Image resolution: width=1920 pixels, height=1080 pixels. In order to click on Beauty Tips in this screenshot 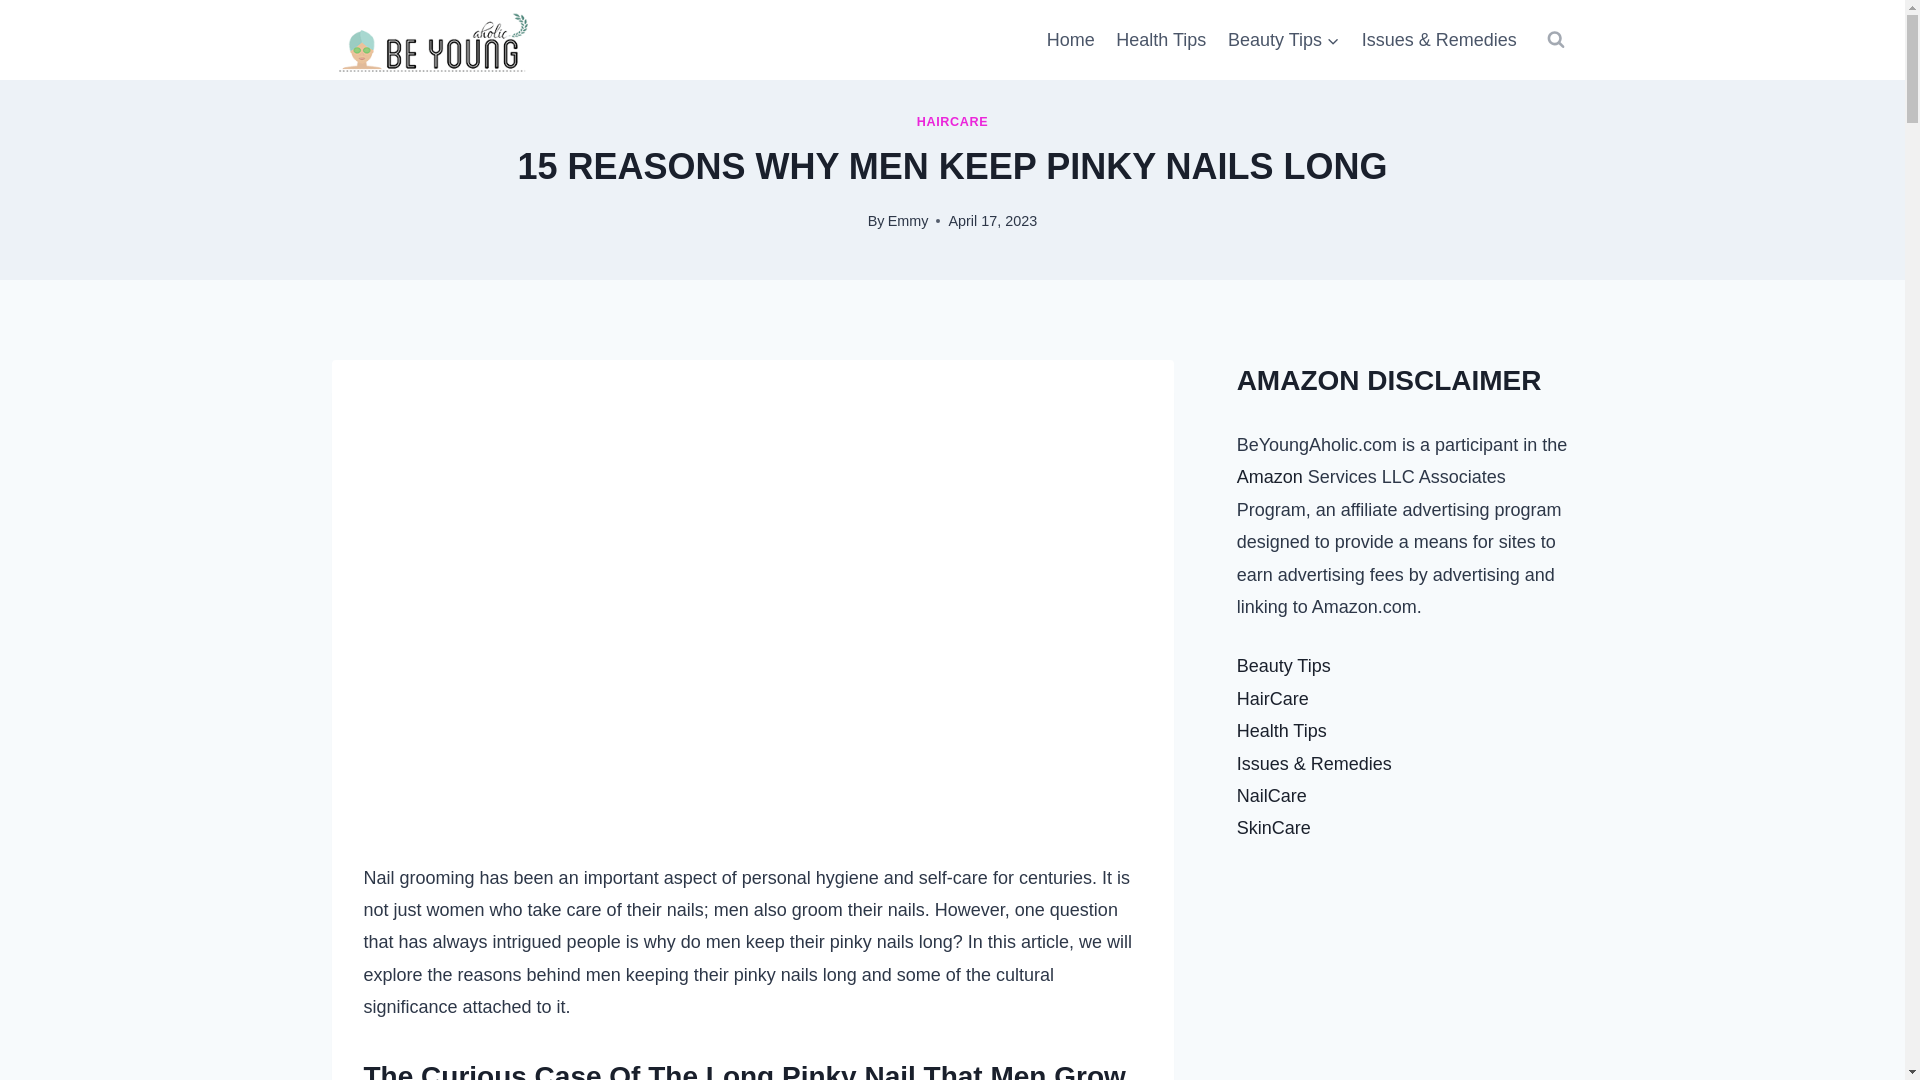, I will do `click(1284, 39)`.